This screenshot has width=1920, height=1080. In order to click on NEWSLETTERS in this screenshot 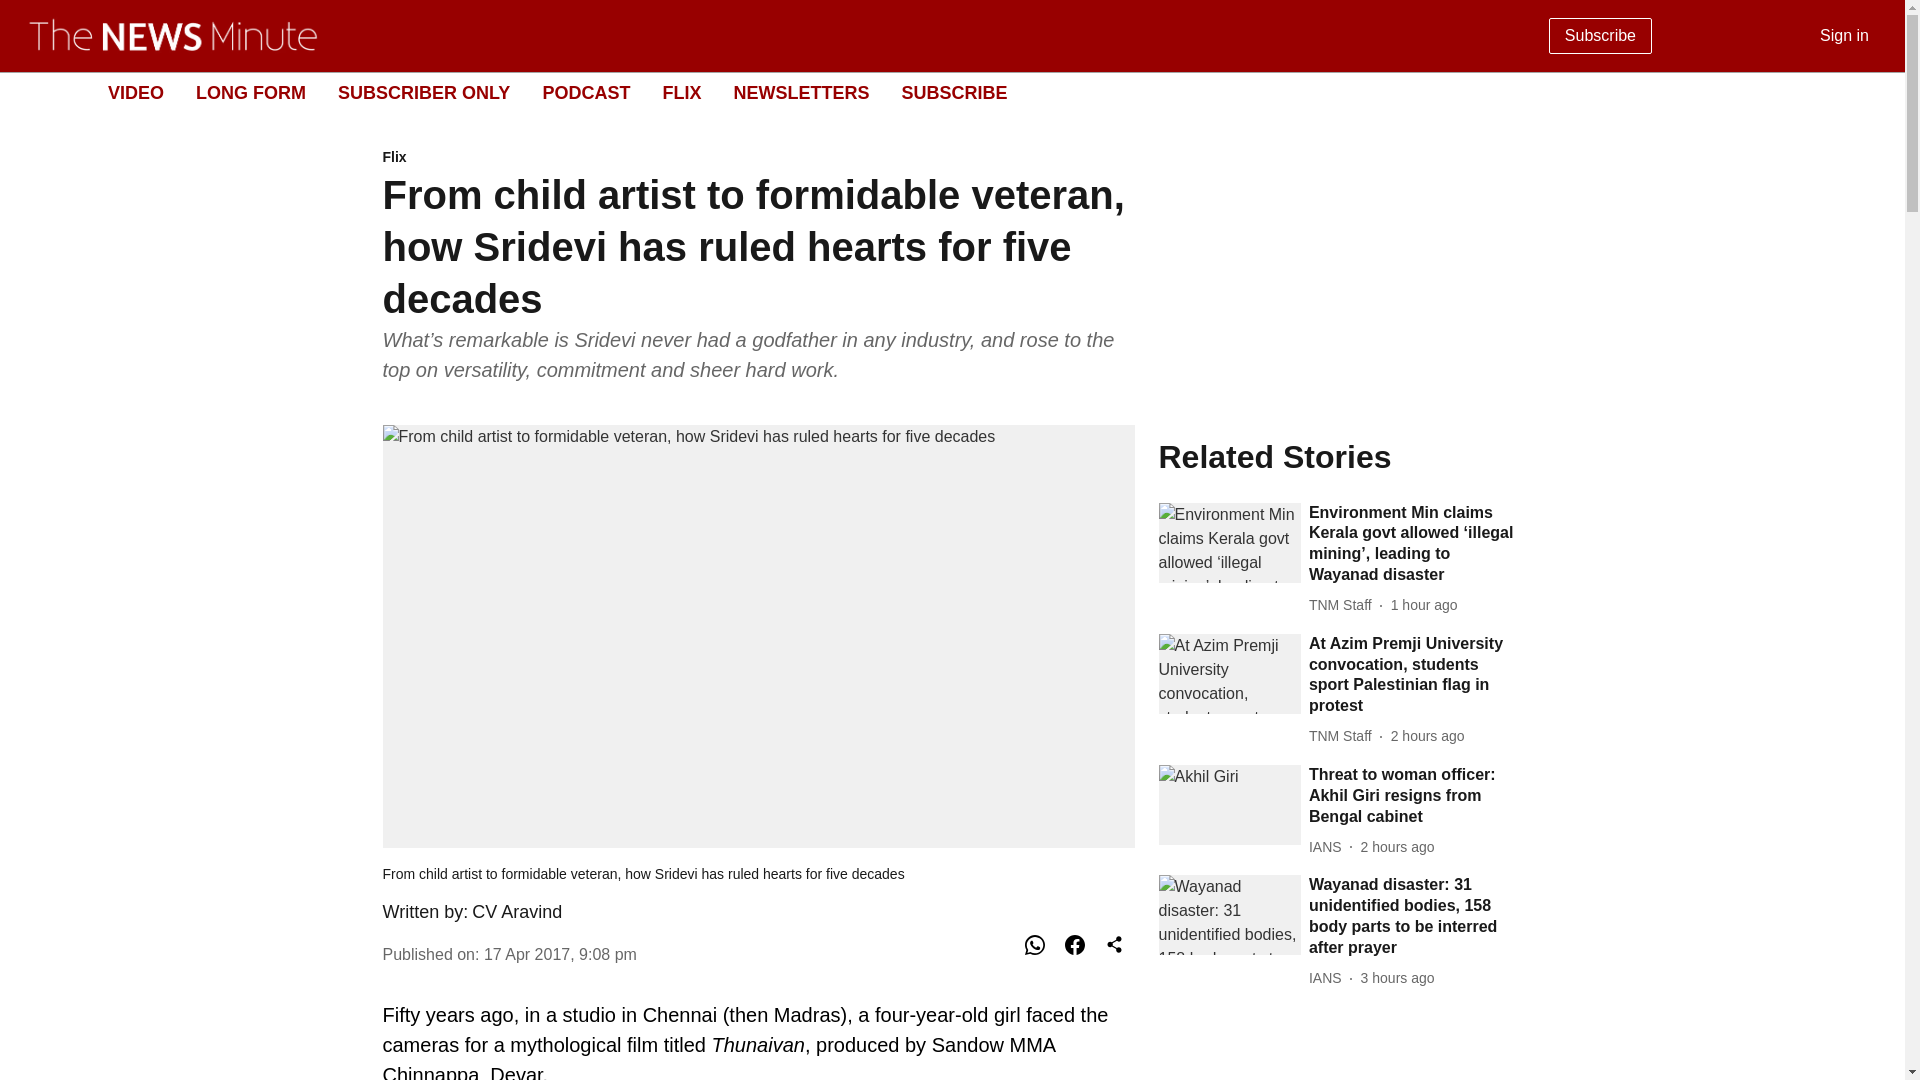, I will do `click(801, 92)`.